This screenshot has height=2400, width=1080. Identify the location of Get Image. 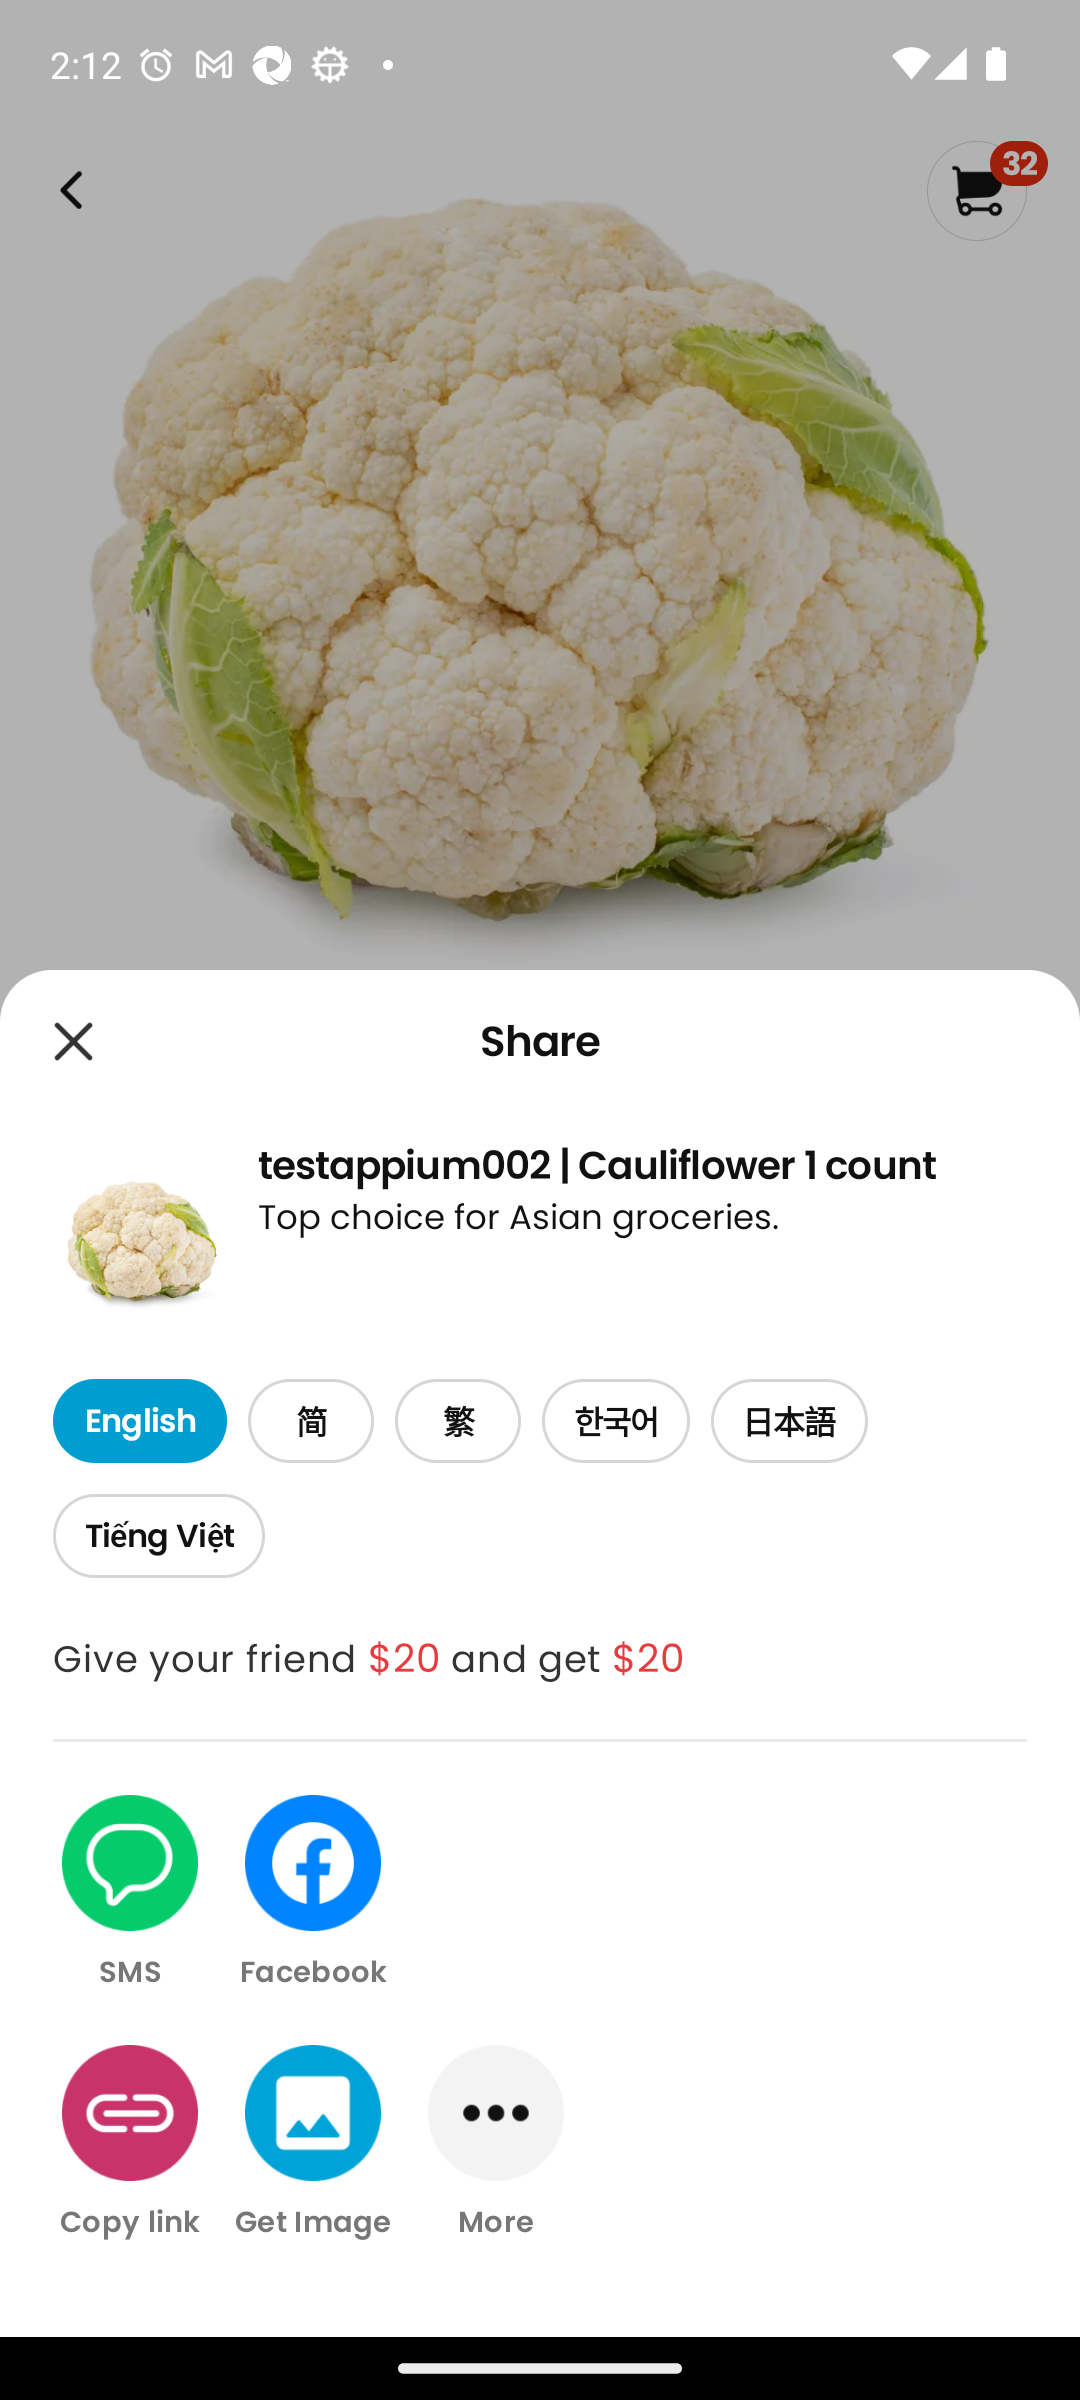
(314, 2142).